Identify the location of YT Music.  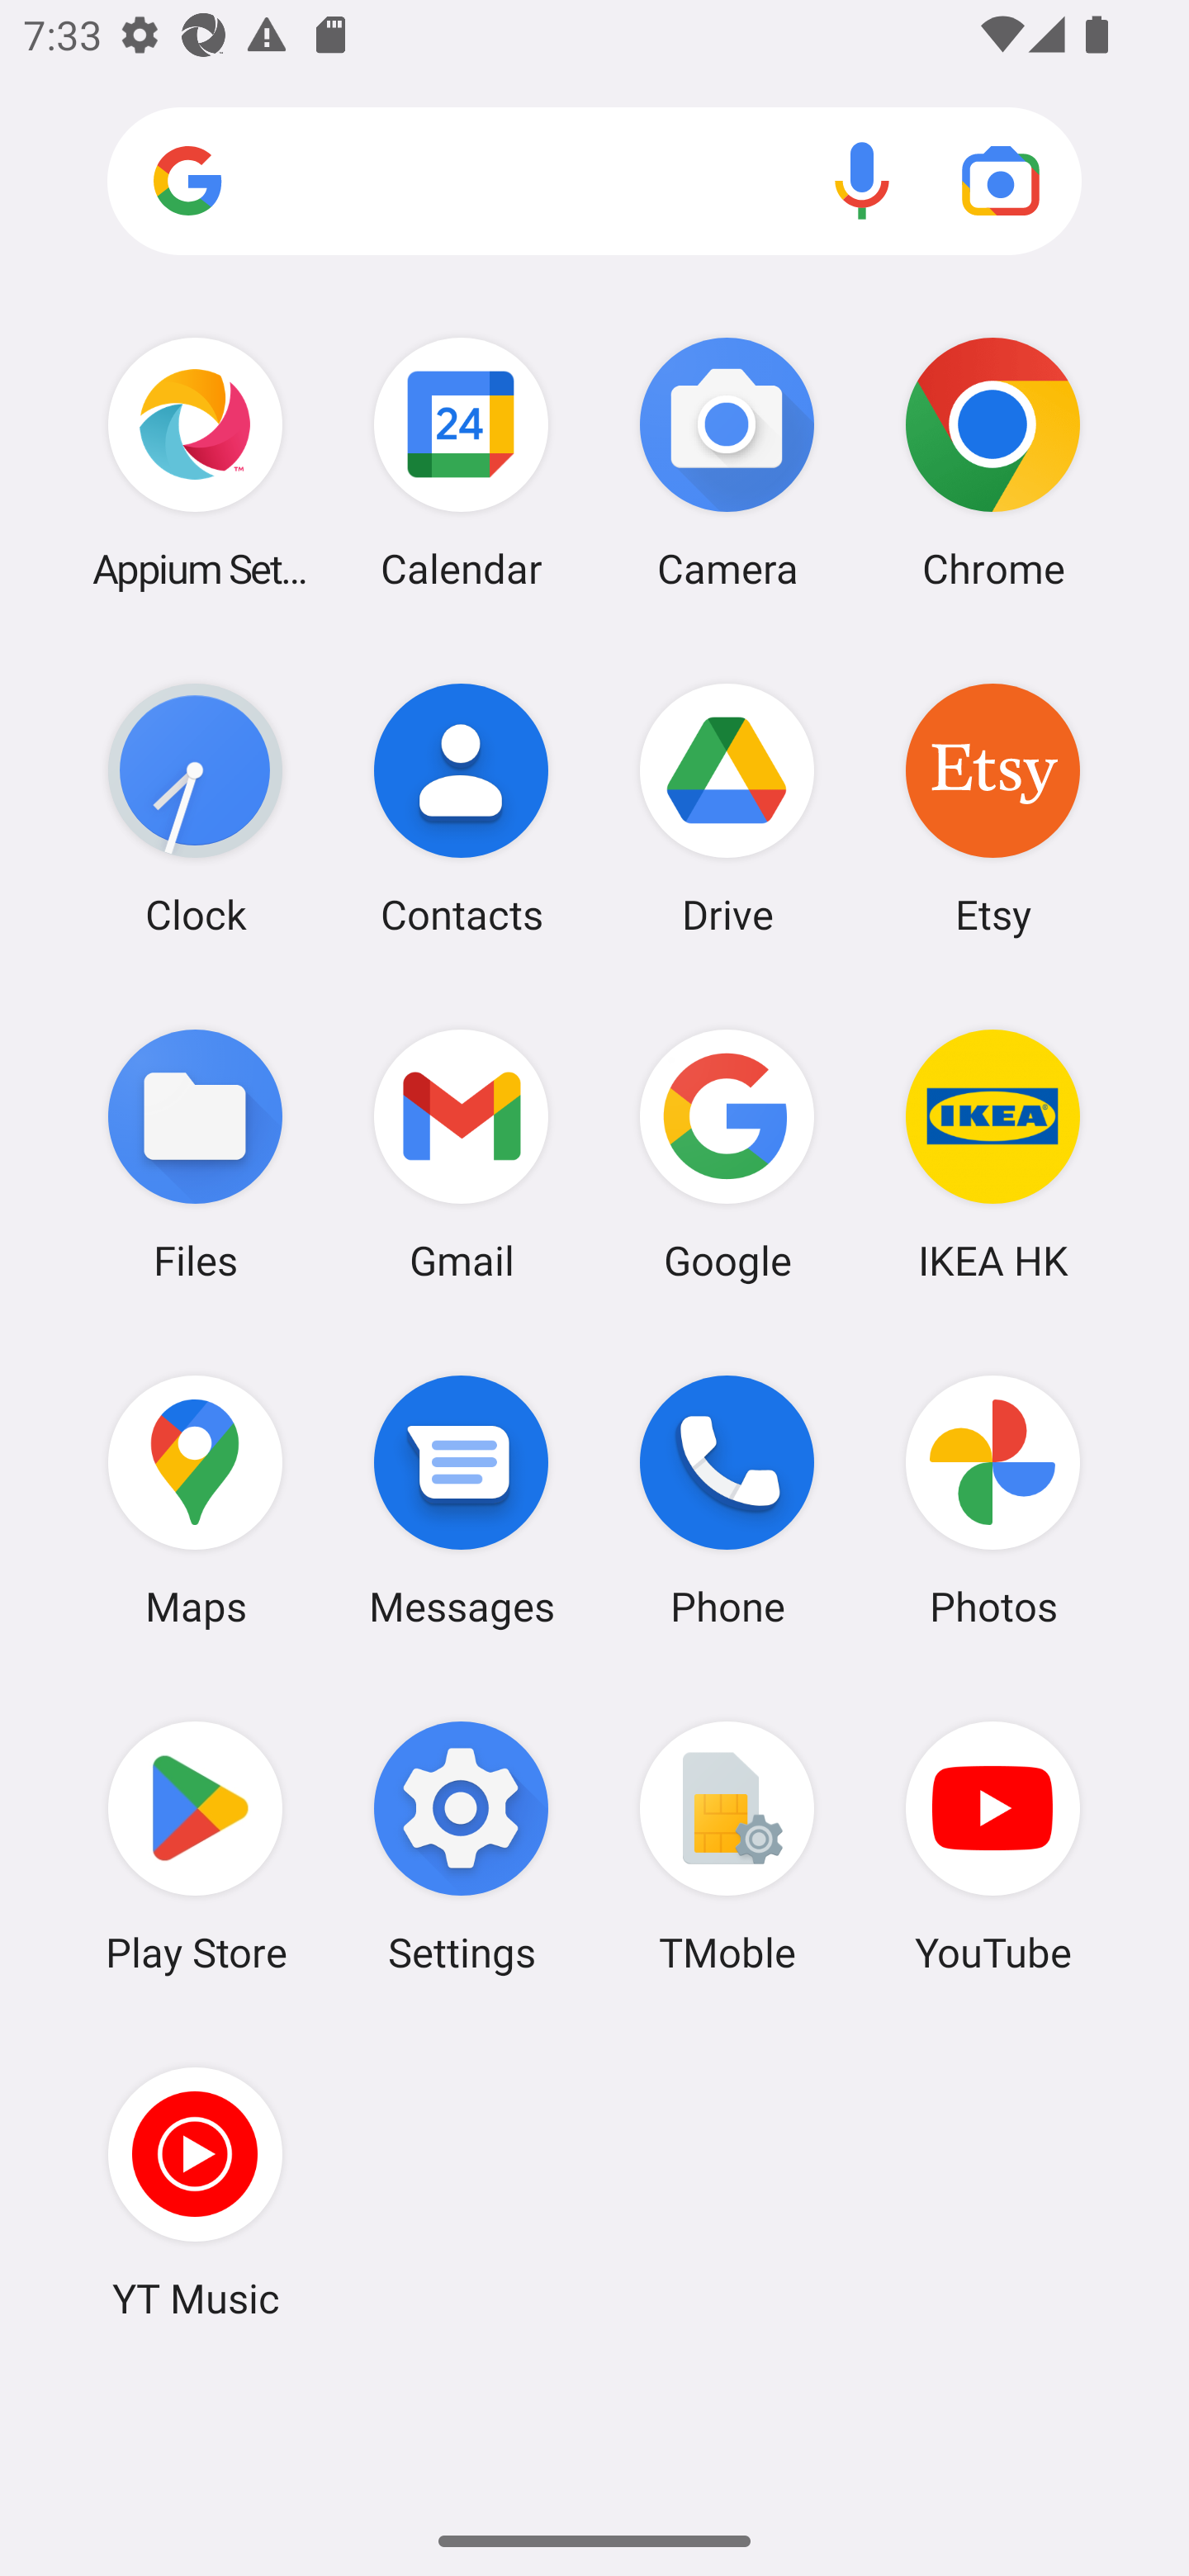
(195, 2192).